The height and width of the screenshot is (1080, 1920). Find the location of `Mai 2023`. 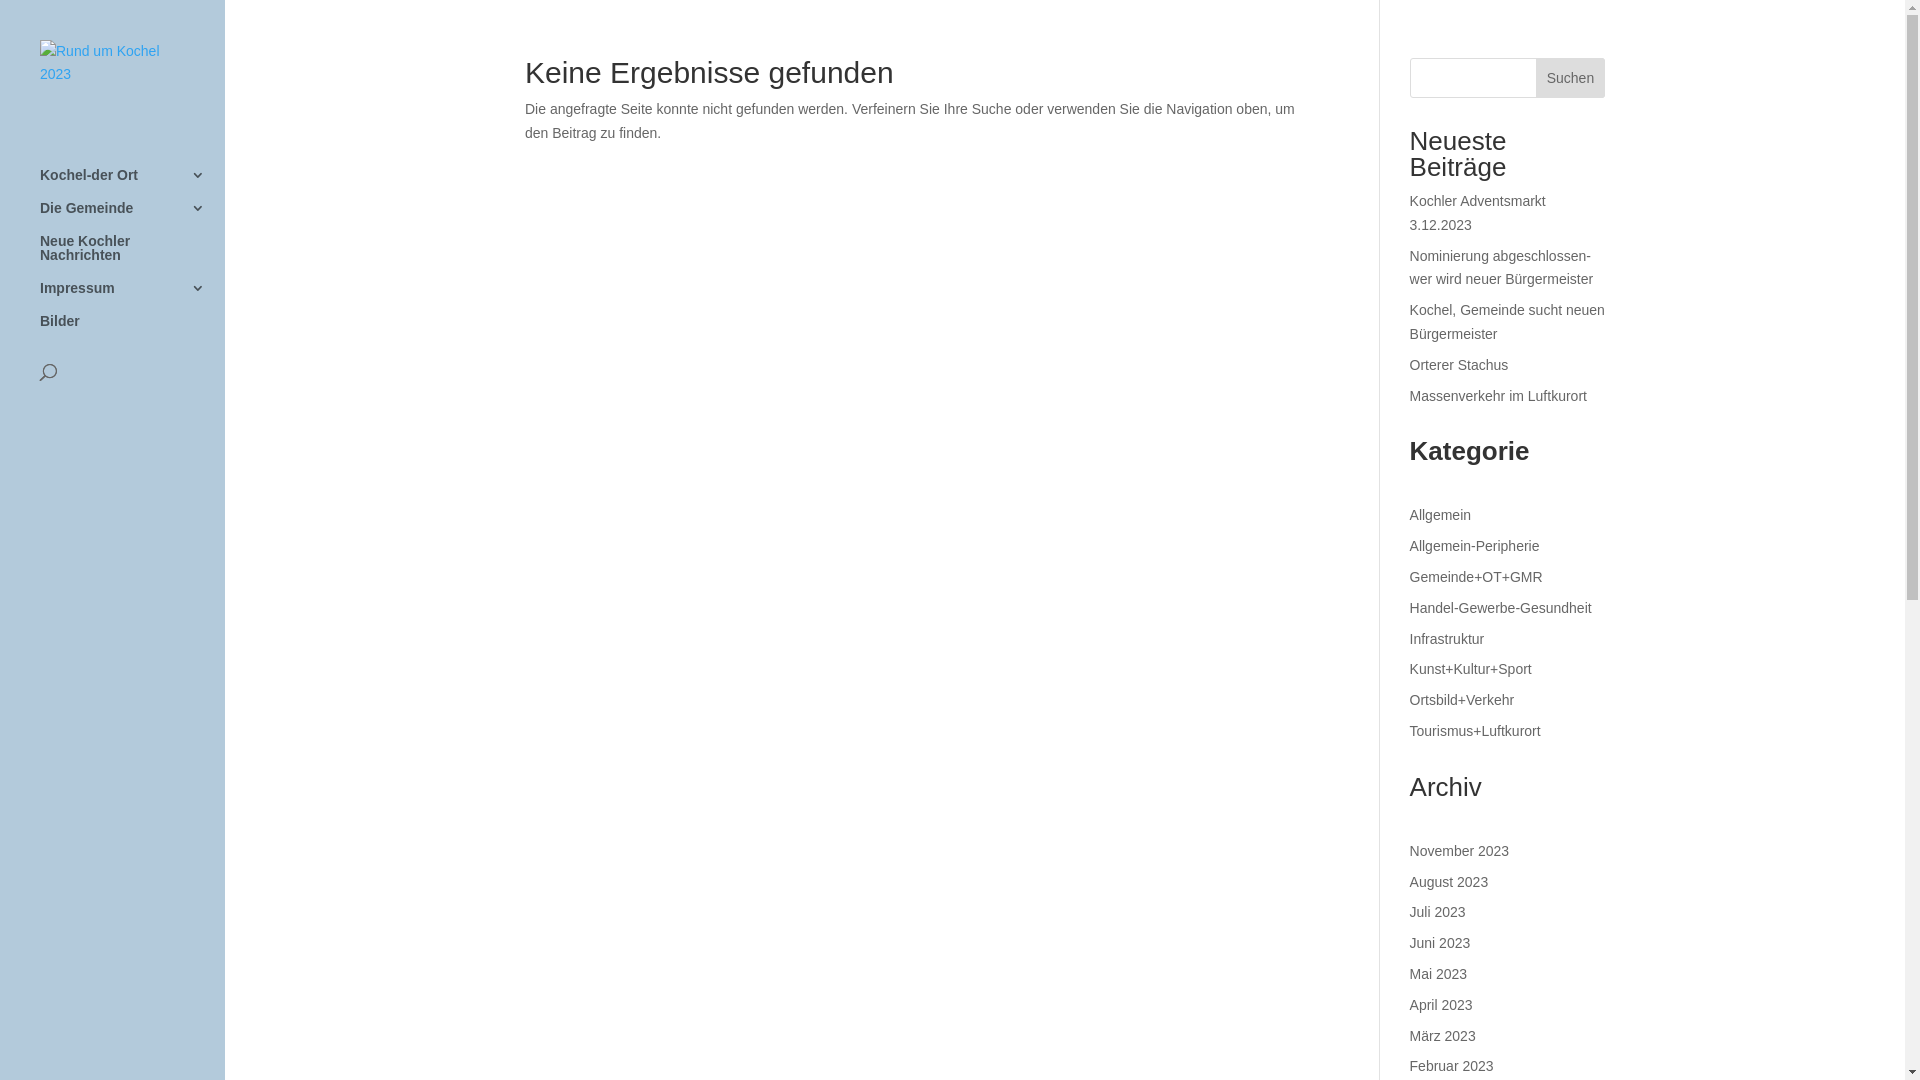

Mai 2023 is located at coordinates (1439, 974).